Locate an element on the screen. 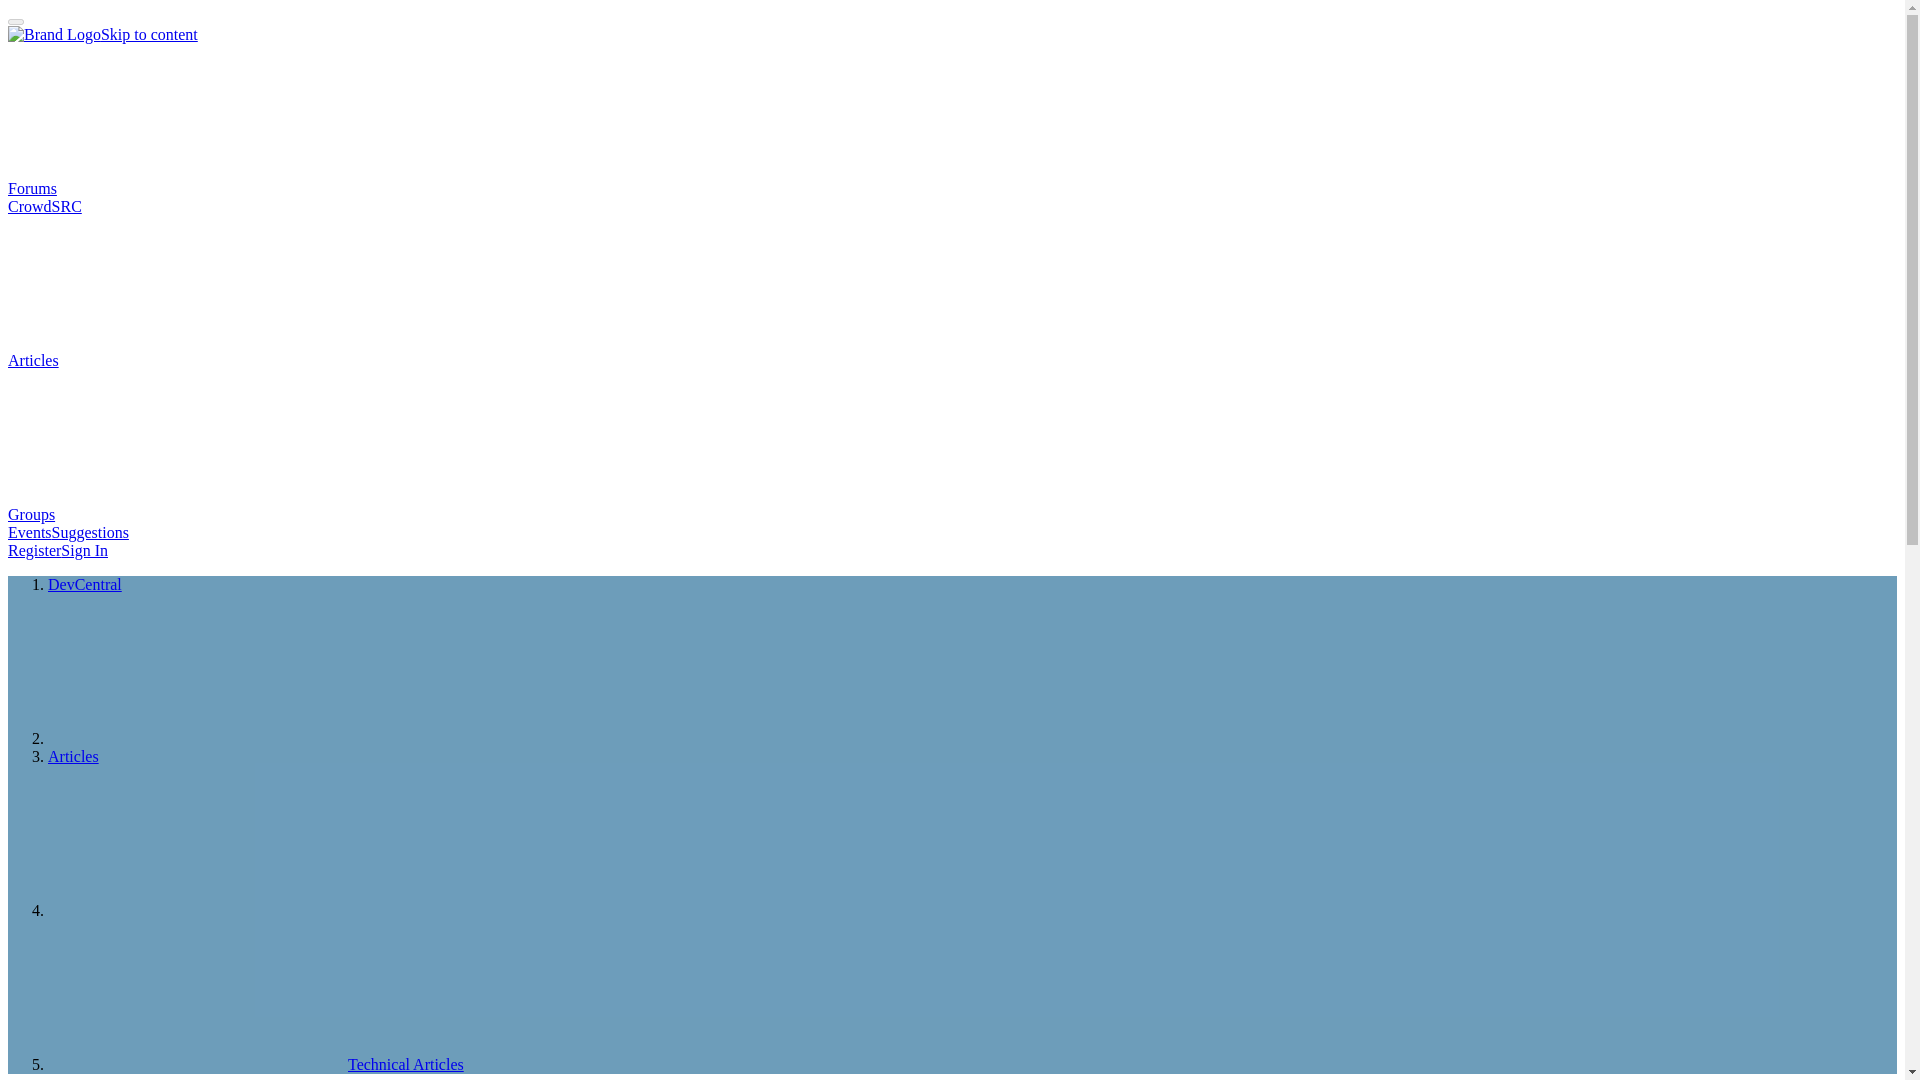  Groups is located at coordinates (181, 514).